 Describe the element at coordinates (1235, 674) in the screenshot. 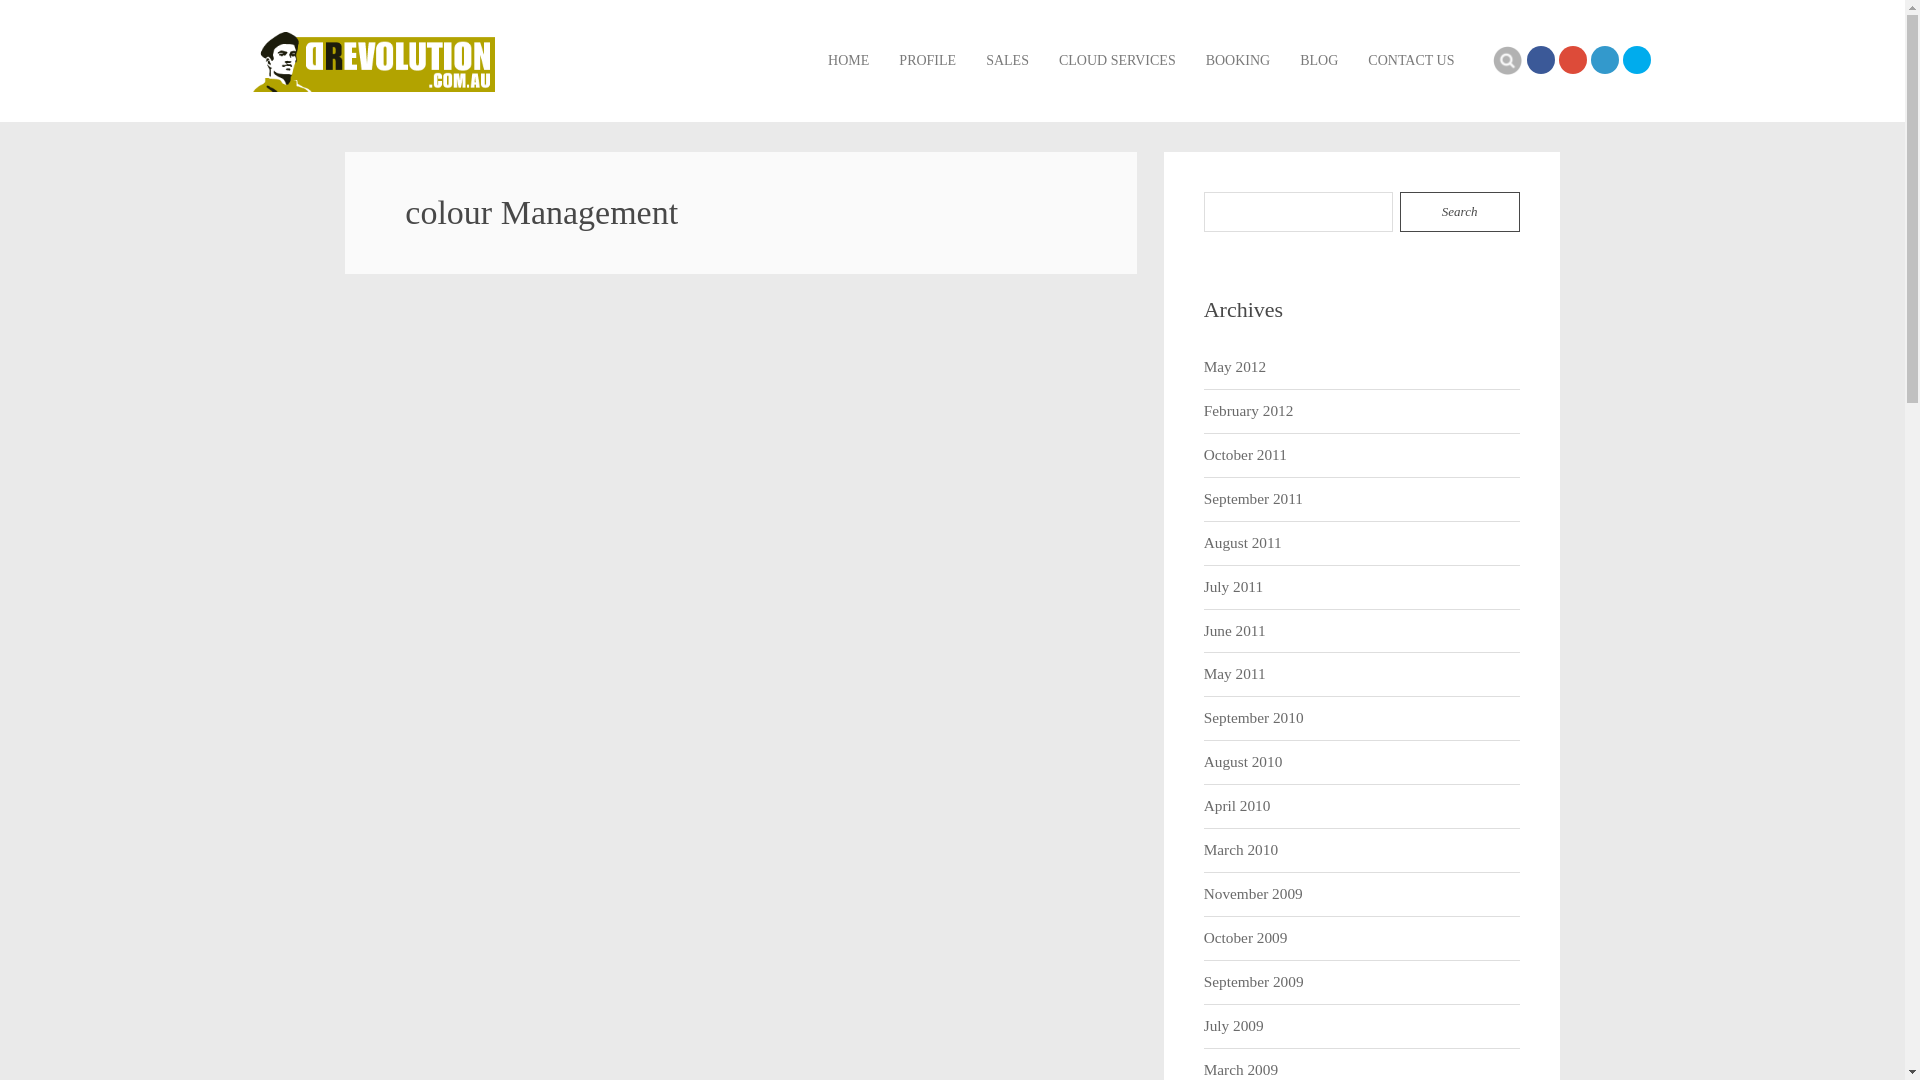

I see `May 2011` at that location.